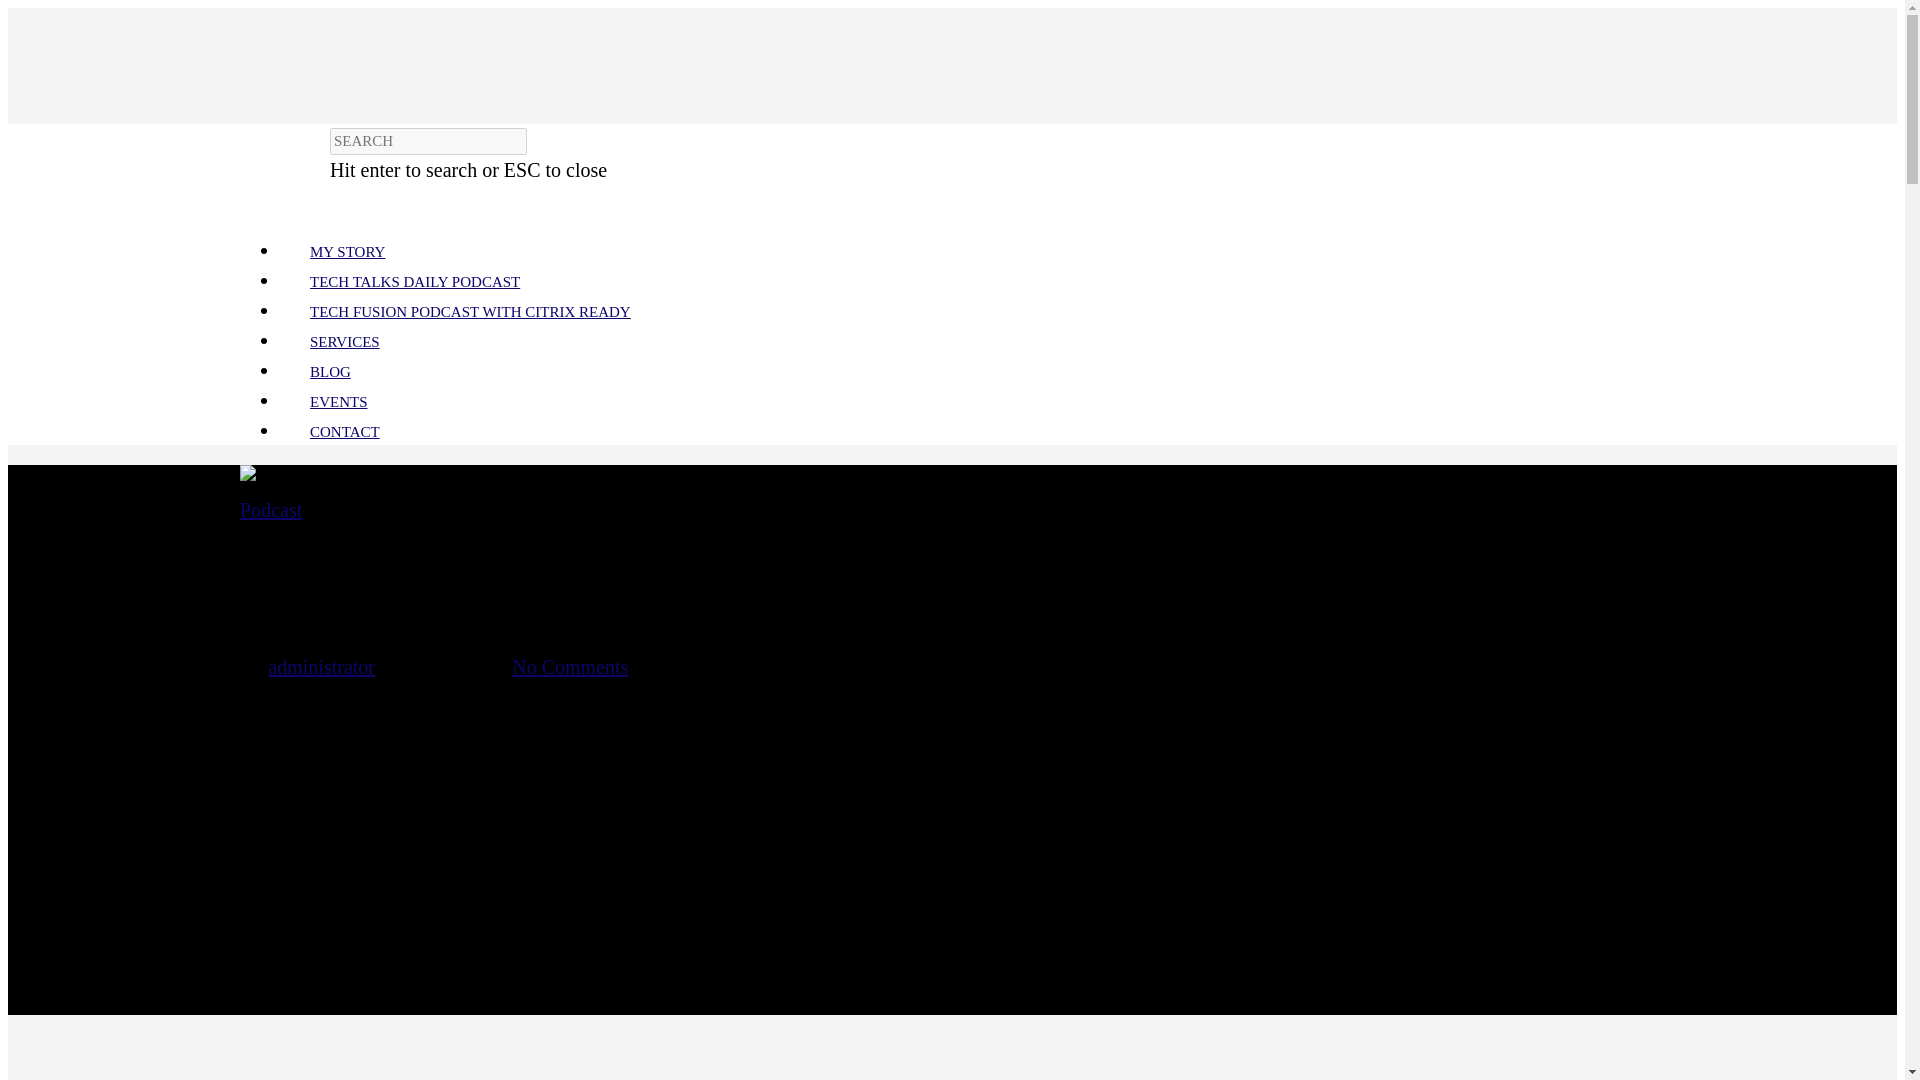  I want to click on Posts by administrator, so click(321, 666).